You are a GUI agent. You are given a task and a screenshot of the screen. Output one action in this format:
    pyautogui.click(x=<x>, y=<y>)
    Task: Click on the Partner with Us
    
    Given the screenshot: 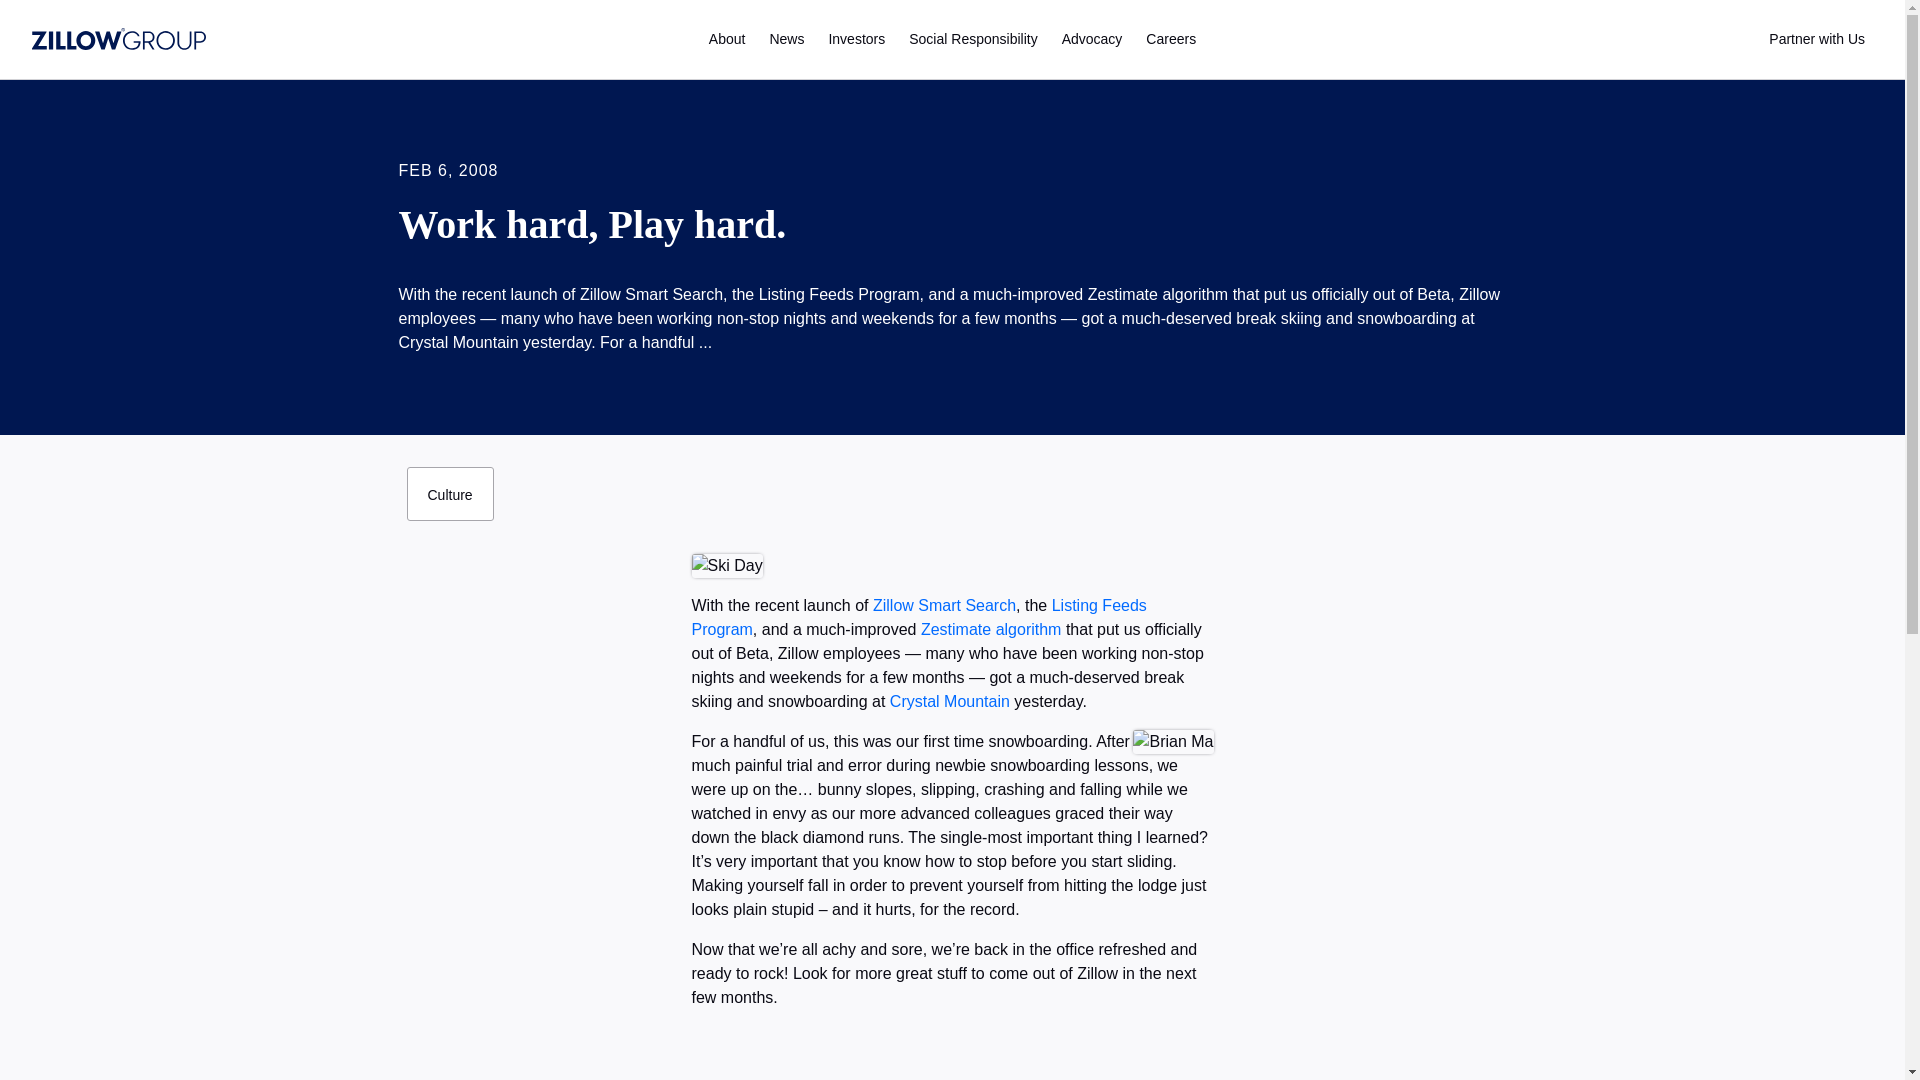 What is the action you would take?
    pyautogui.click(x=1816, y=39)
    